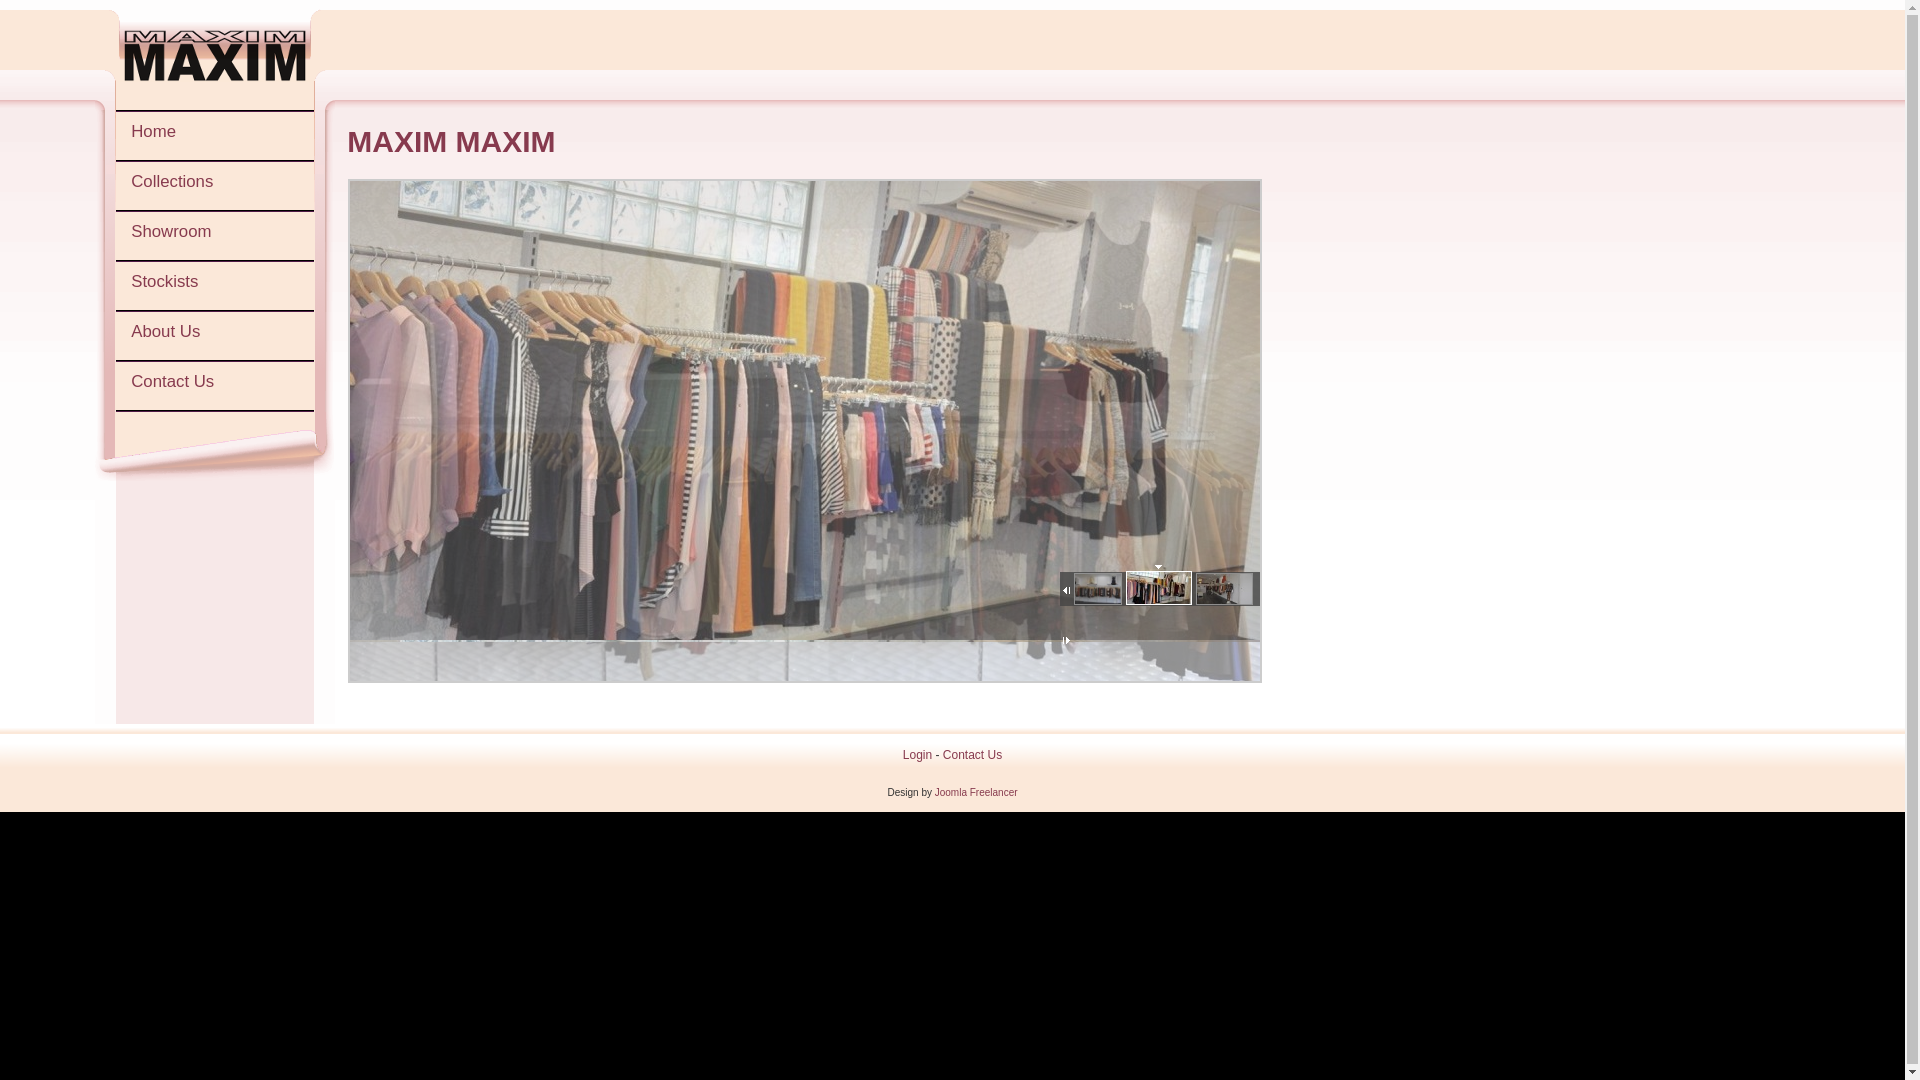  I want to click on About Us, so click(215, 336).